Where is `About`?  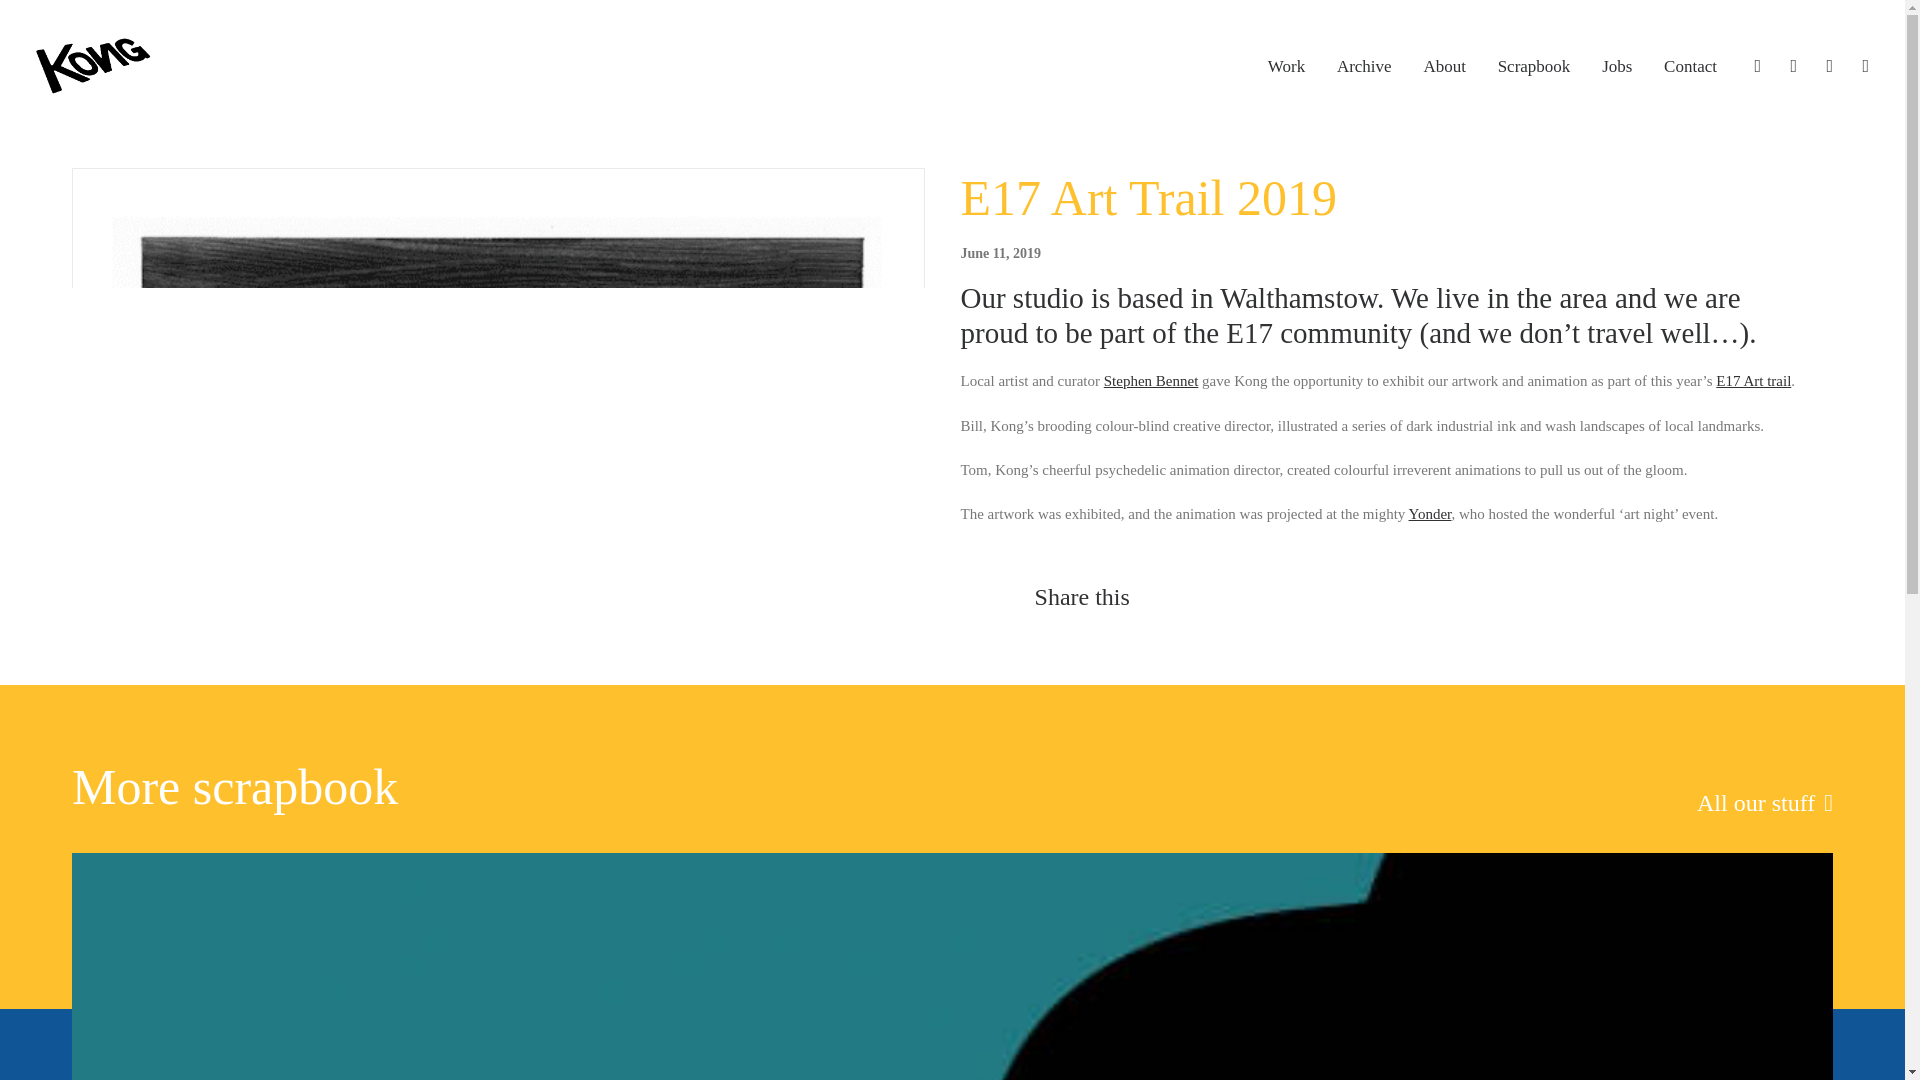 About is located at coordinates (1444, 66).